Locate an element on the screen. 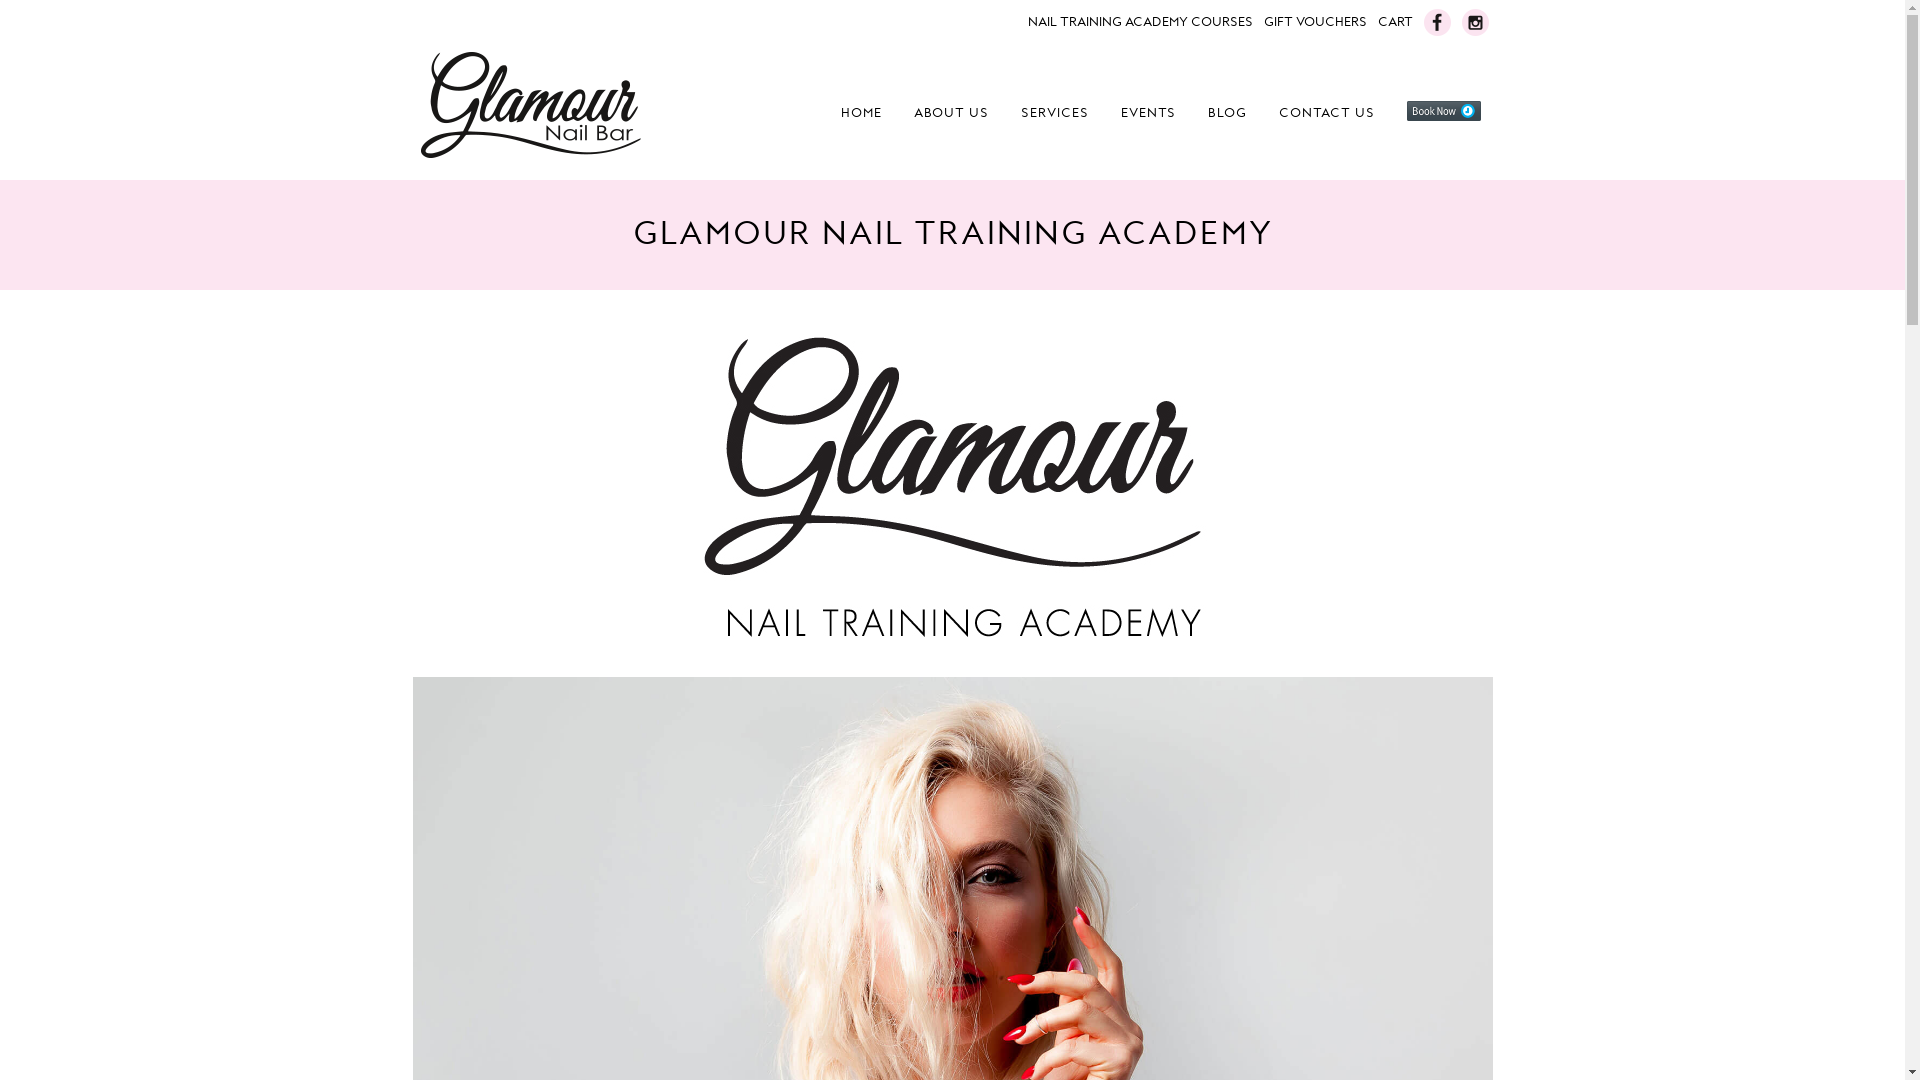  HOME is located at coordinates (860, 112).